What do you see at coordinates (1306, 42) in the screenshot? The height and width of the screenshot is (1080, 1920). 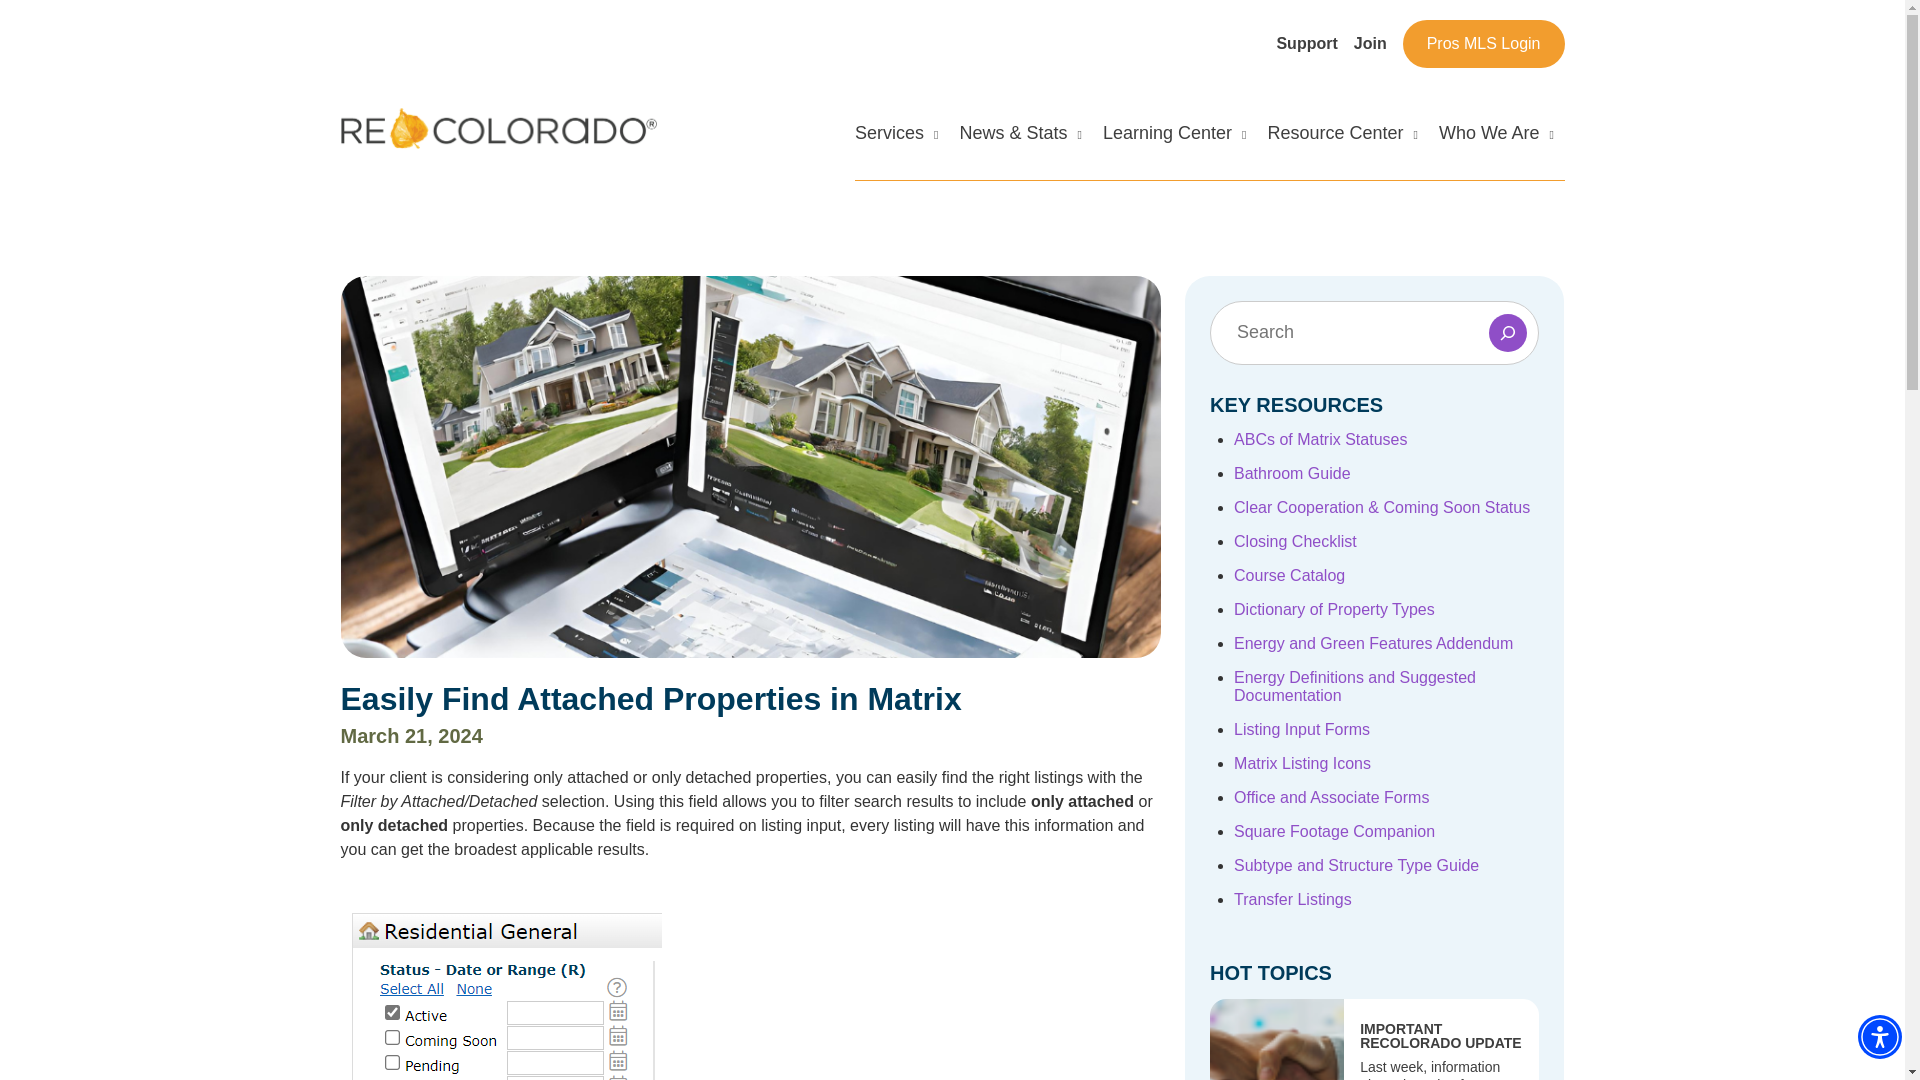 I see `Support` at bounding box center [1306, 42].